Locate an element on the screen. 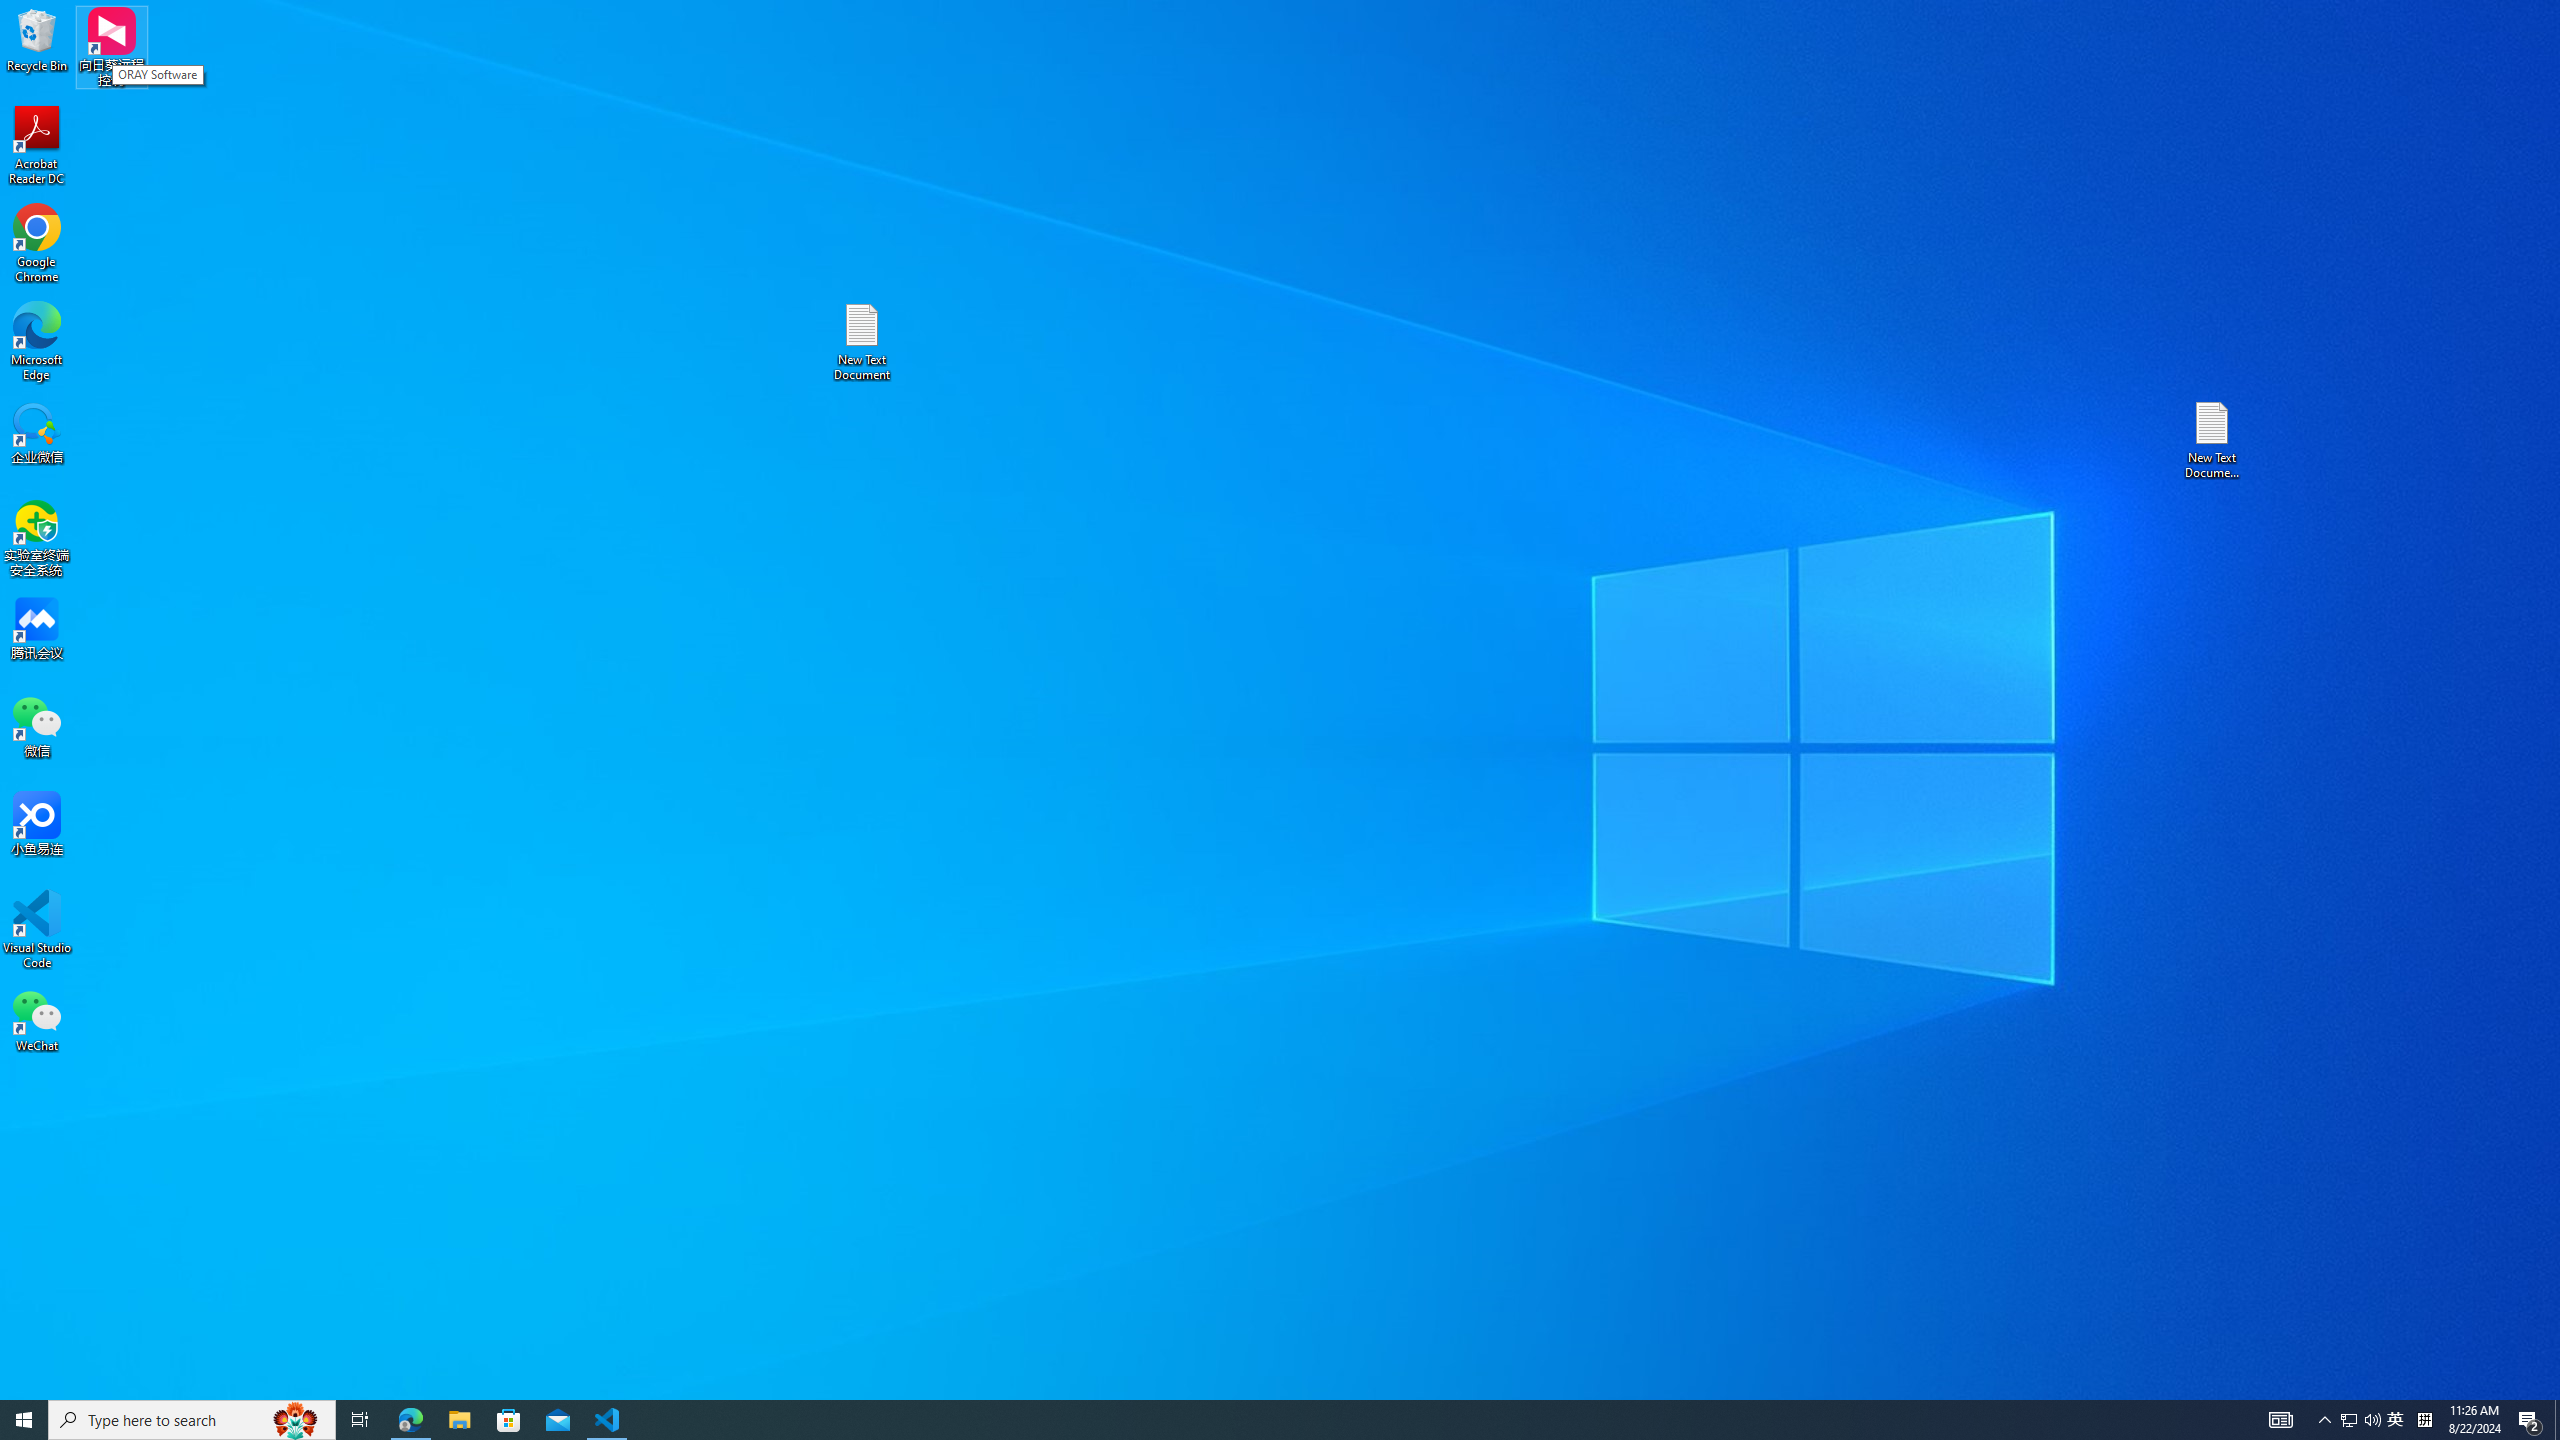  Running applications is located at coordinates (1244, 1420).